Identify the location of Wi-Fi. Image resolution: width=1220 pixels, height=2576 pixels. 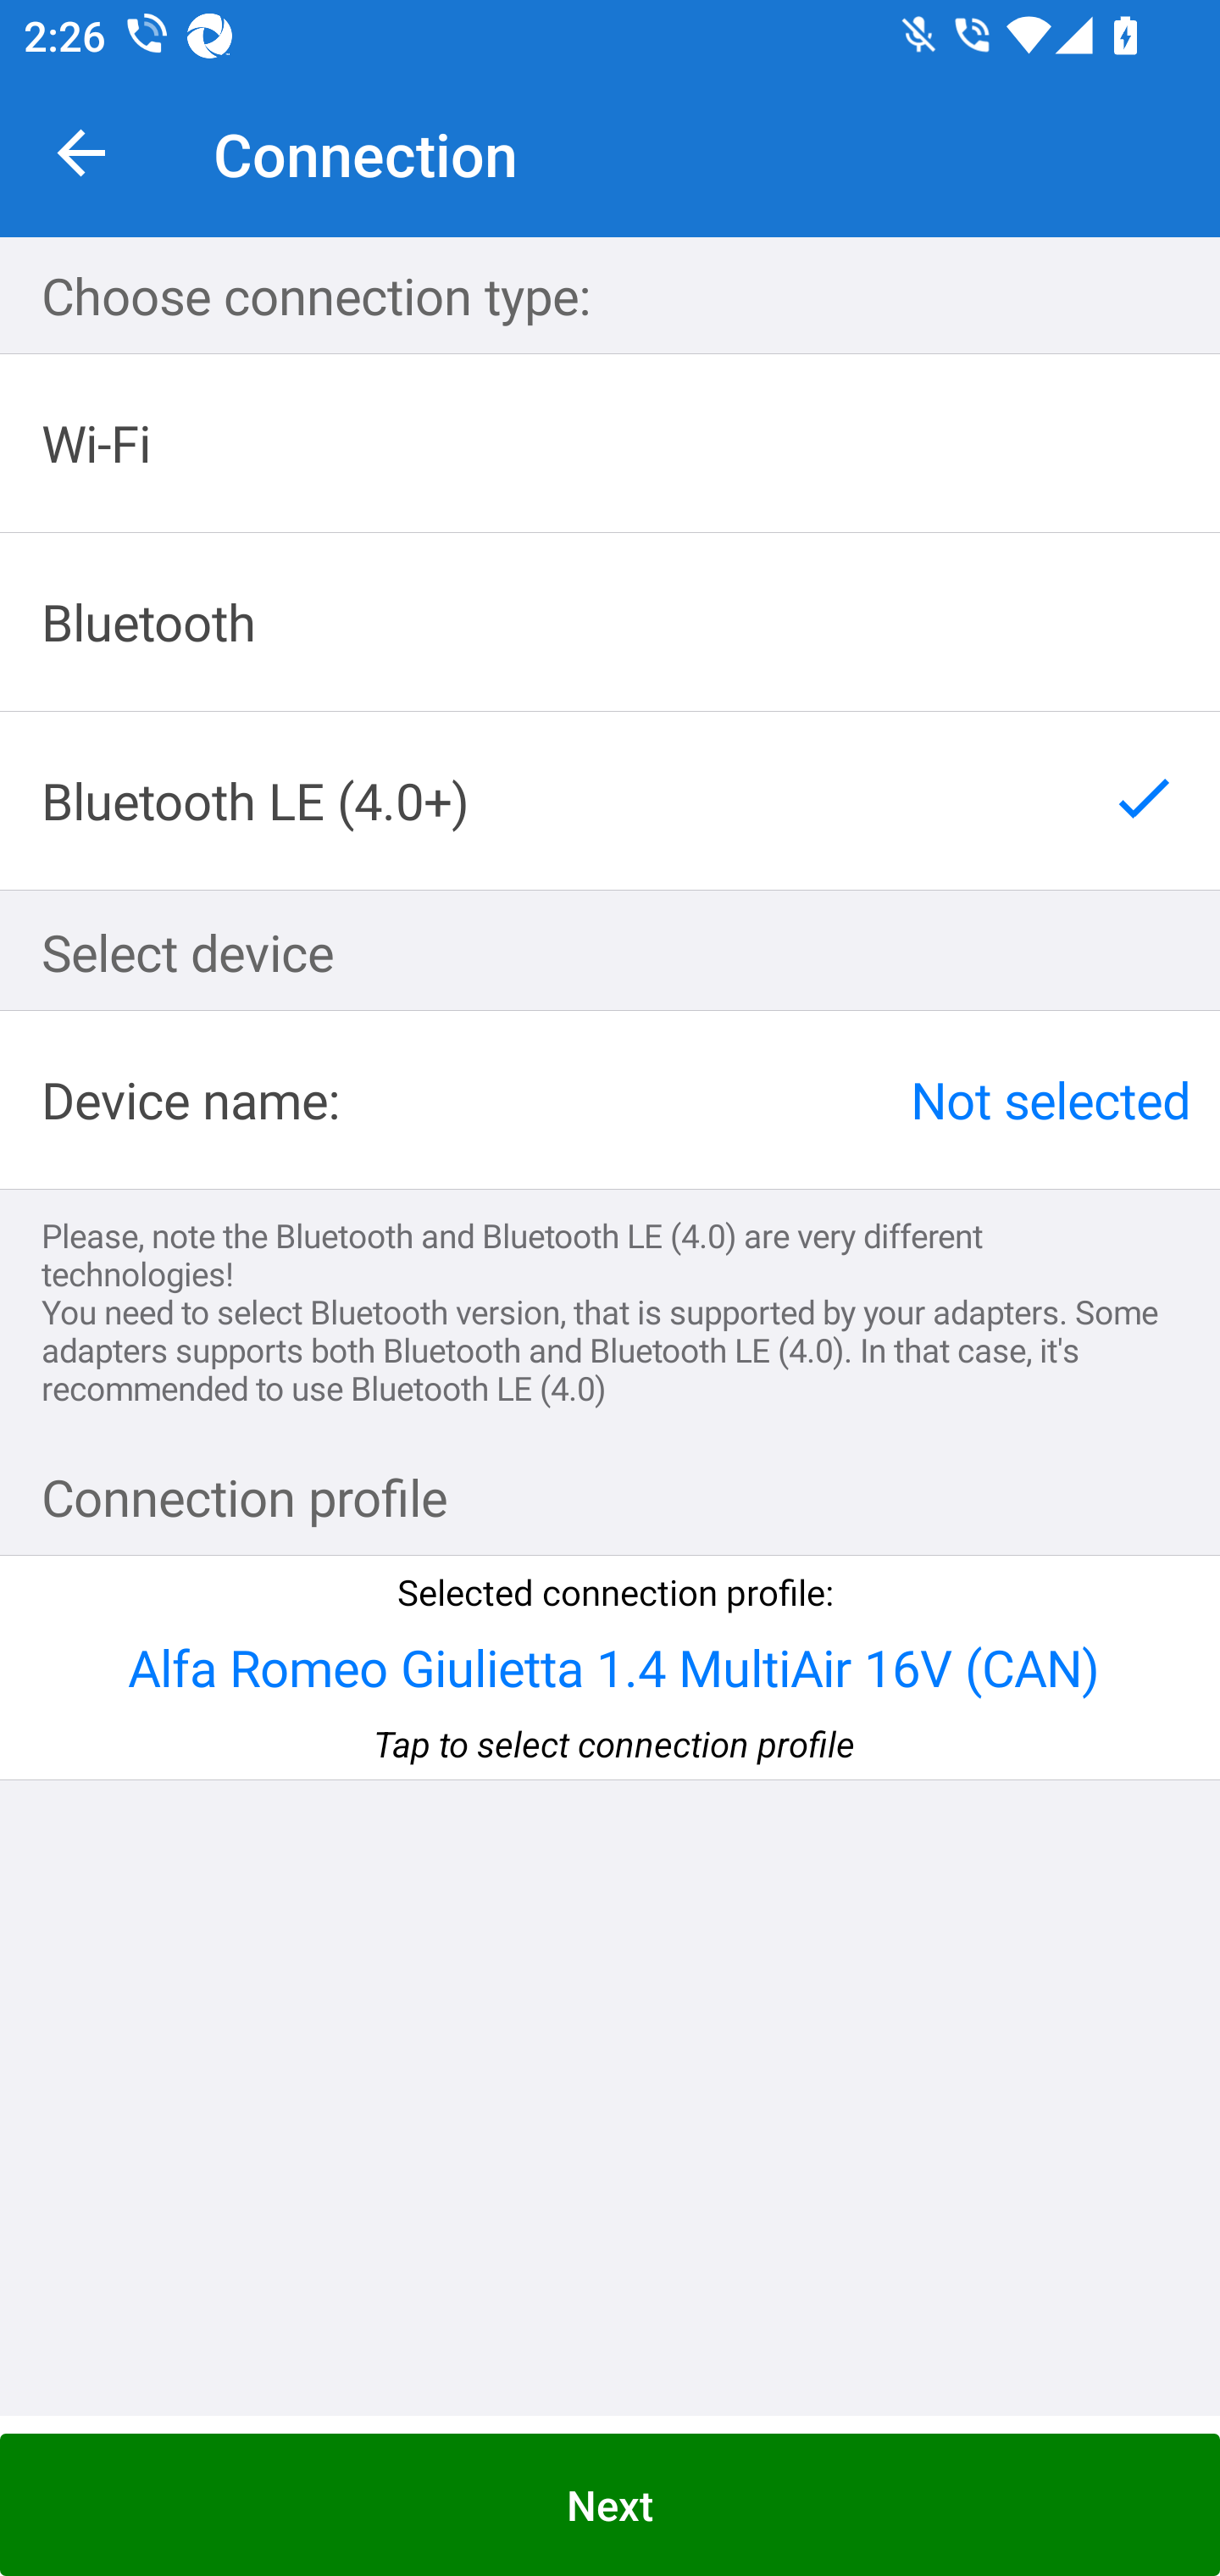
(610, 444).